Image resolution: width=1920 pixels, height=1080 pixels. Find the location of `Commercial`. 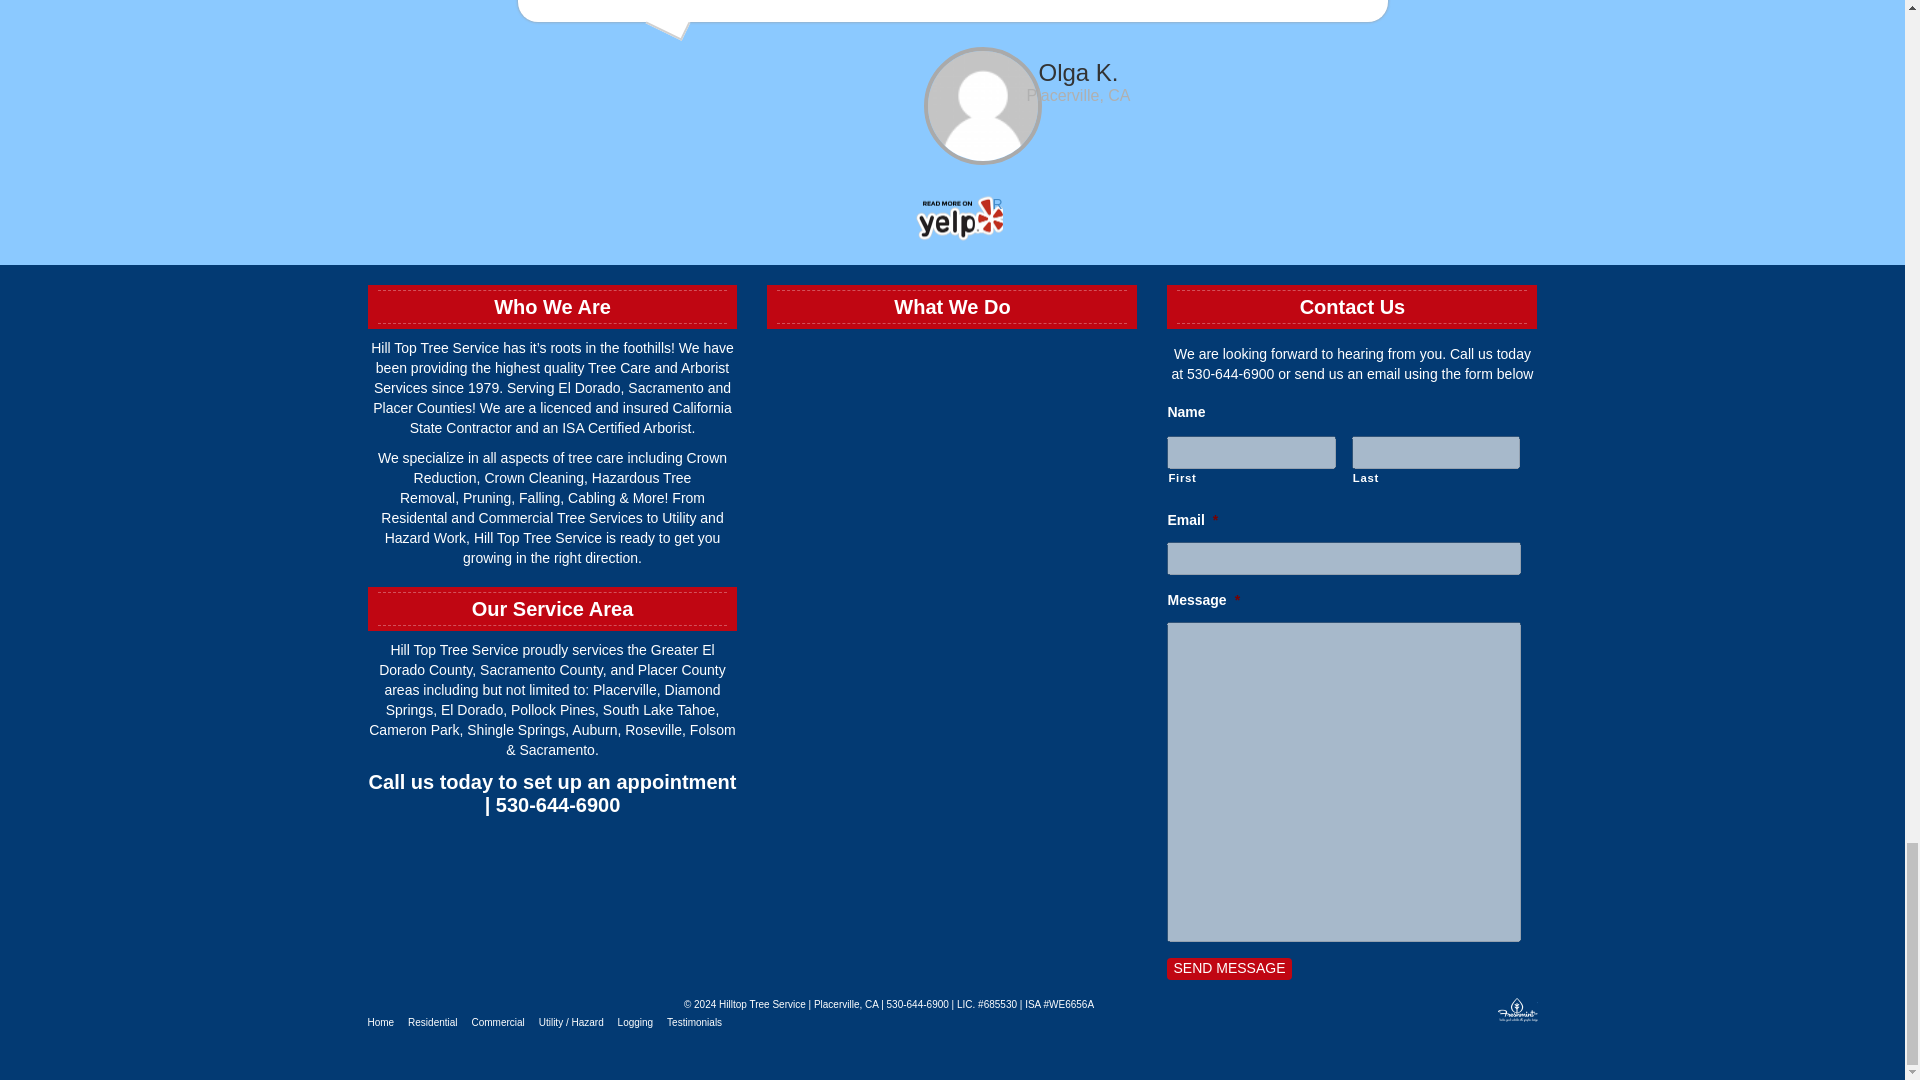

Commercial is located at coordinates (497, 1022).